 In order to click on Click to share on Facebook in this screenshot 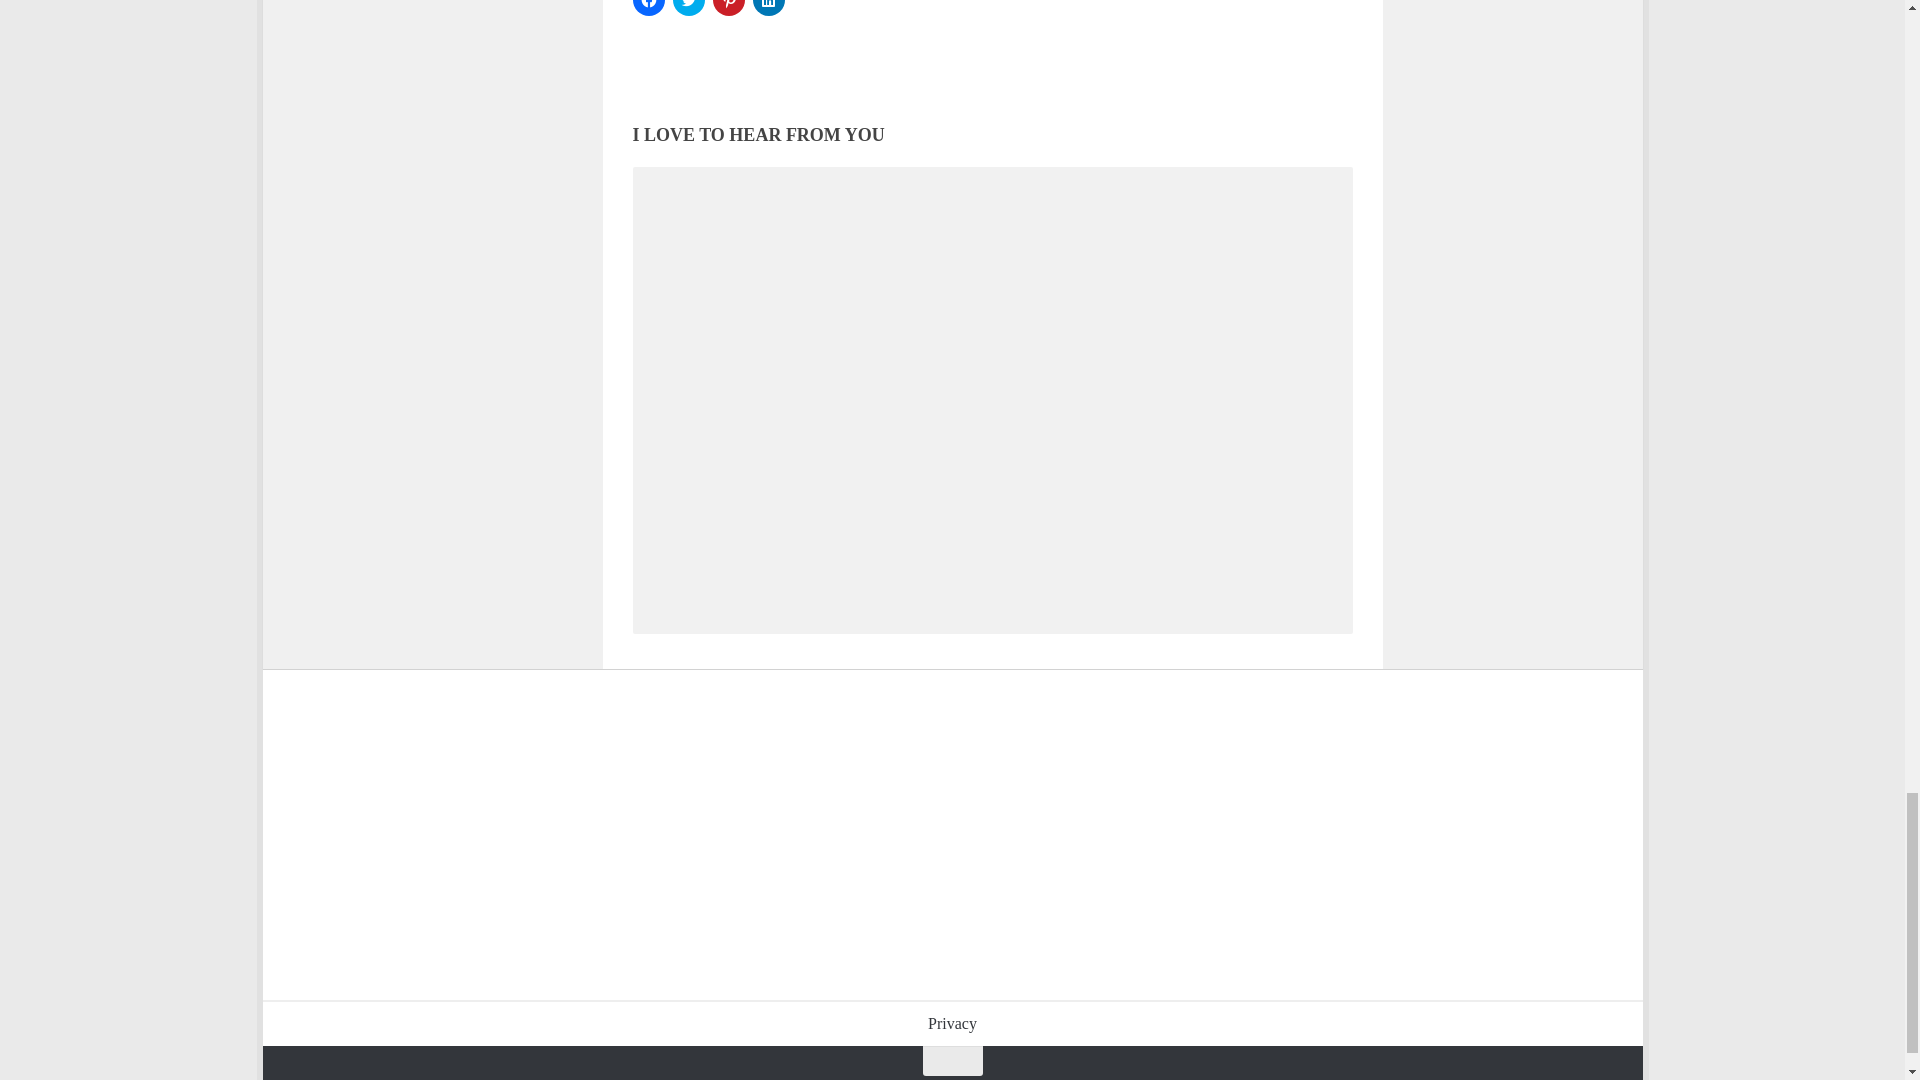, I will do `click(648, 8)`.